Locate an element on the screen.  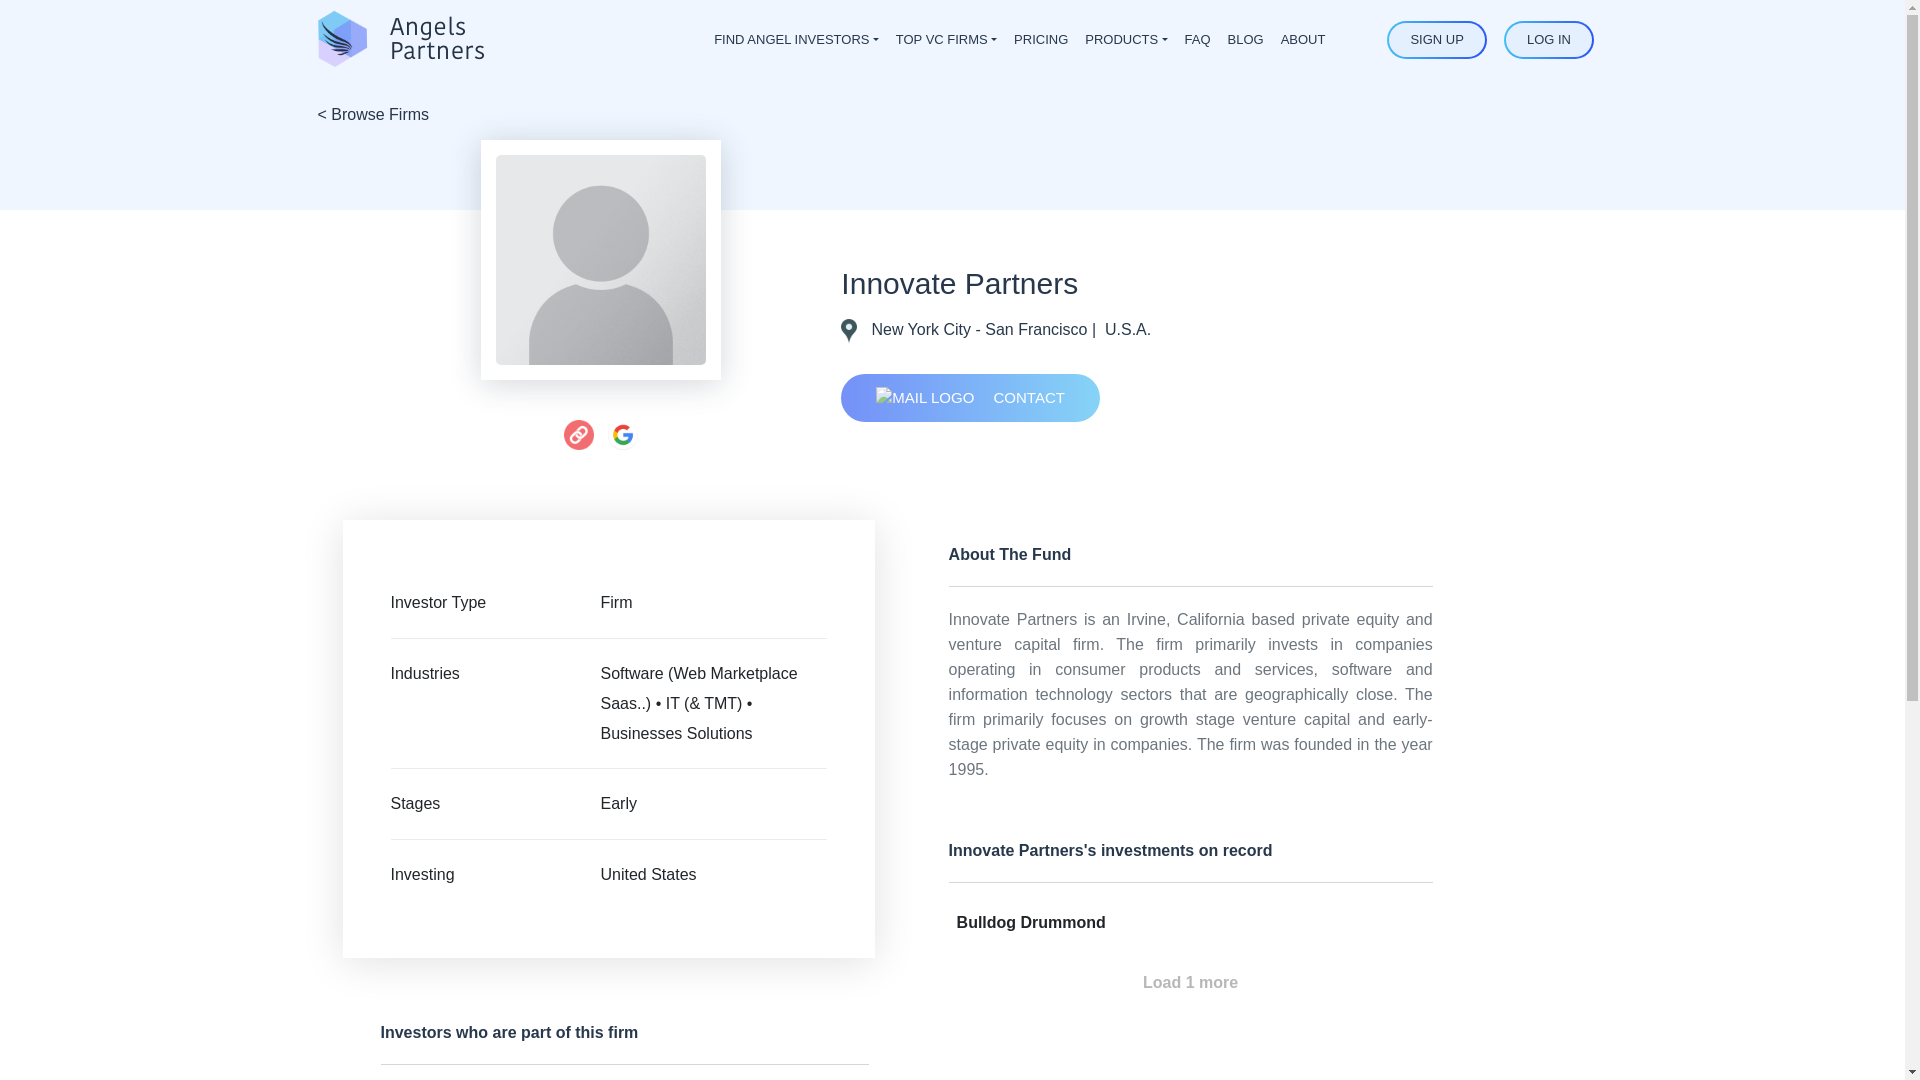
TOP VC FIRMS is located at coordinates (946, 39).